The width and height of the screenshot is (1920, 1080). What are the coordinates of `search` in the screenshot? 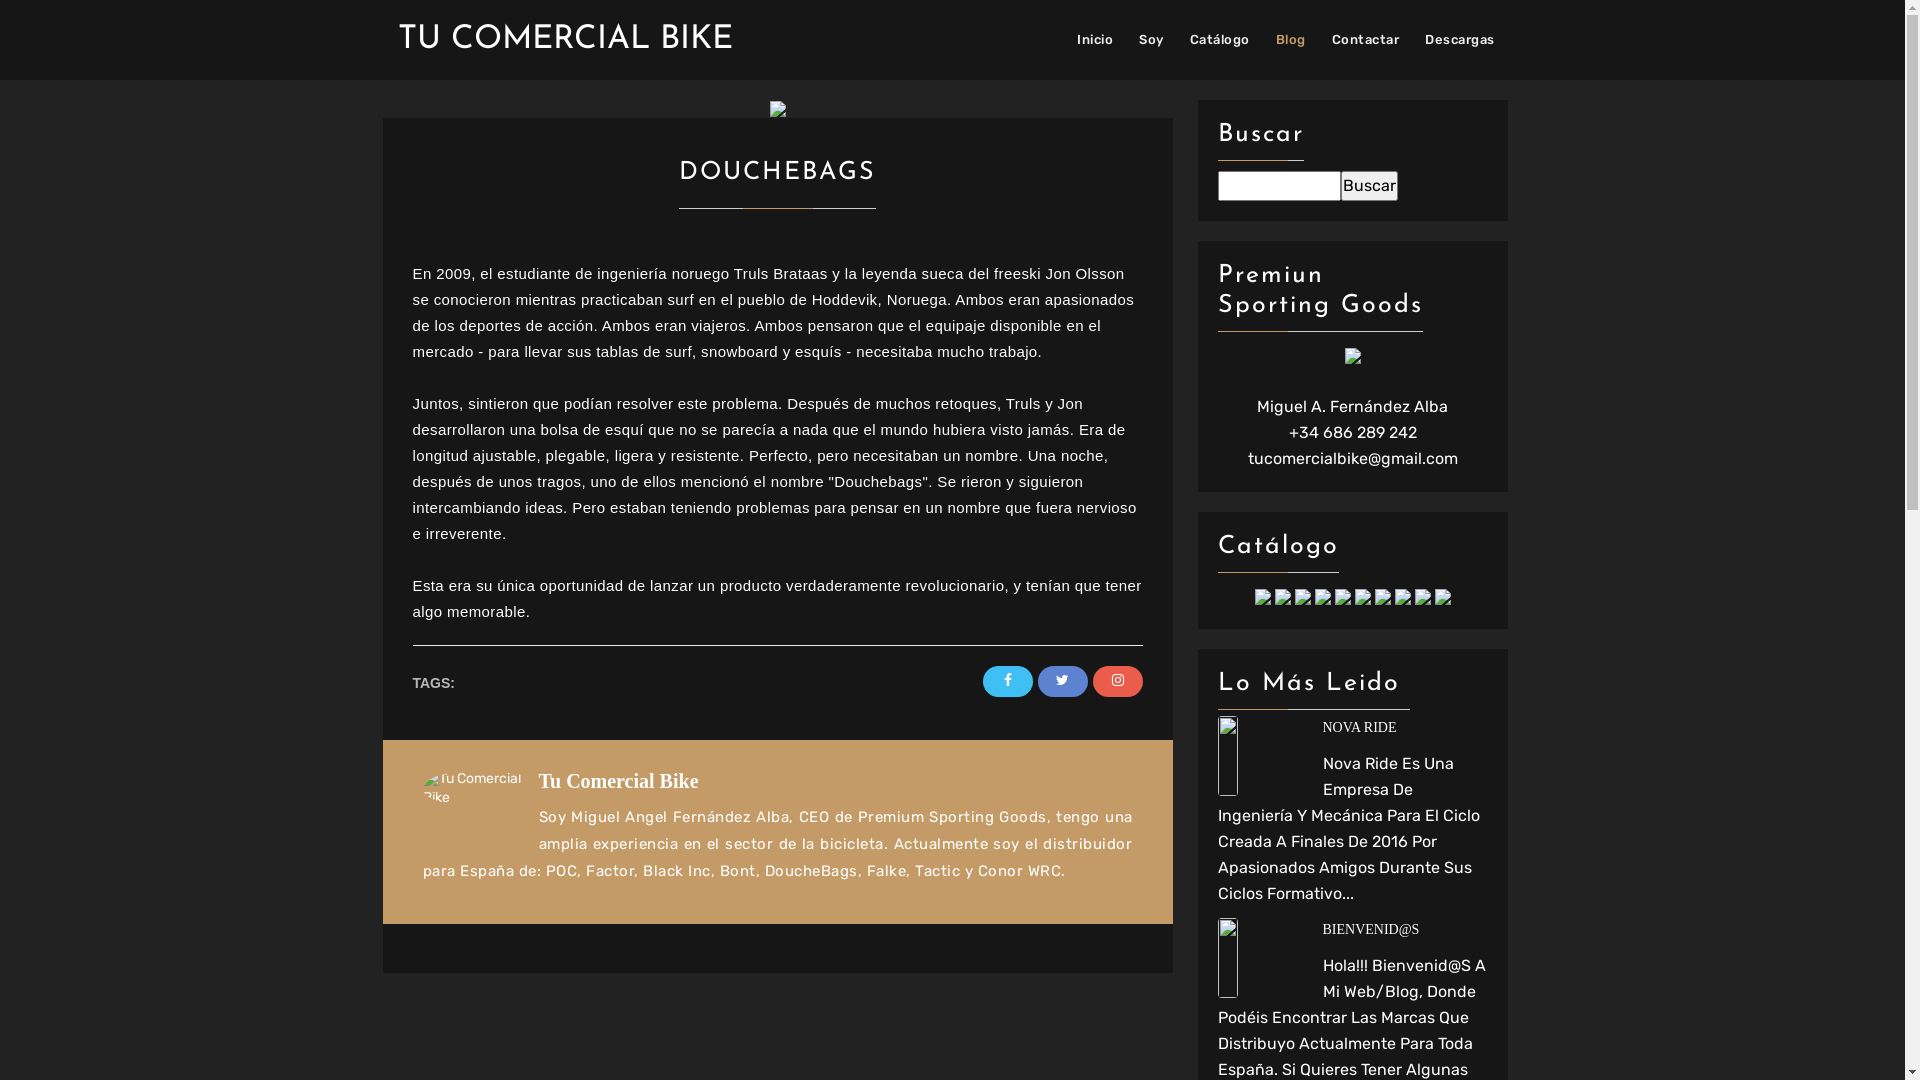 It's located at (1280, 186).